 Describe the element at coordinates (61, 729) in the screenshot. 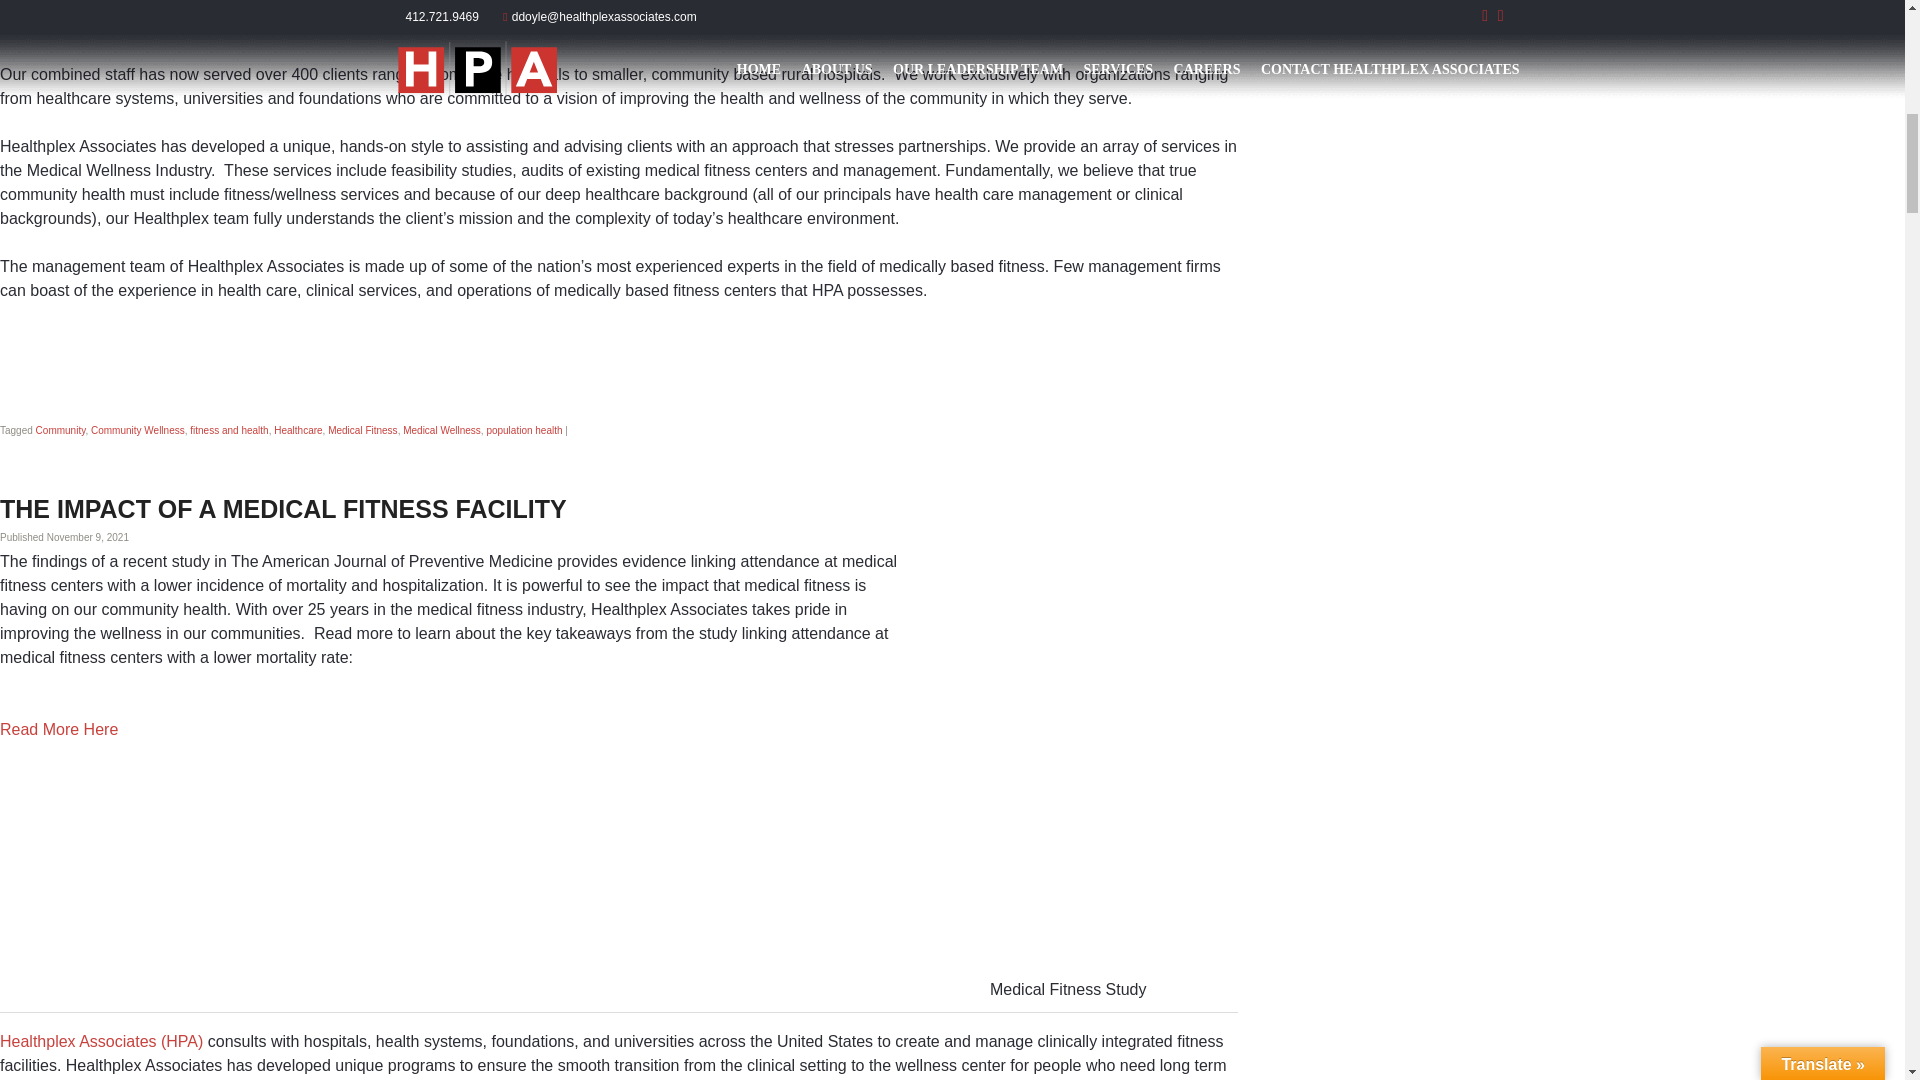

I see `Read More Here ` at that location.